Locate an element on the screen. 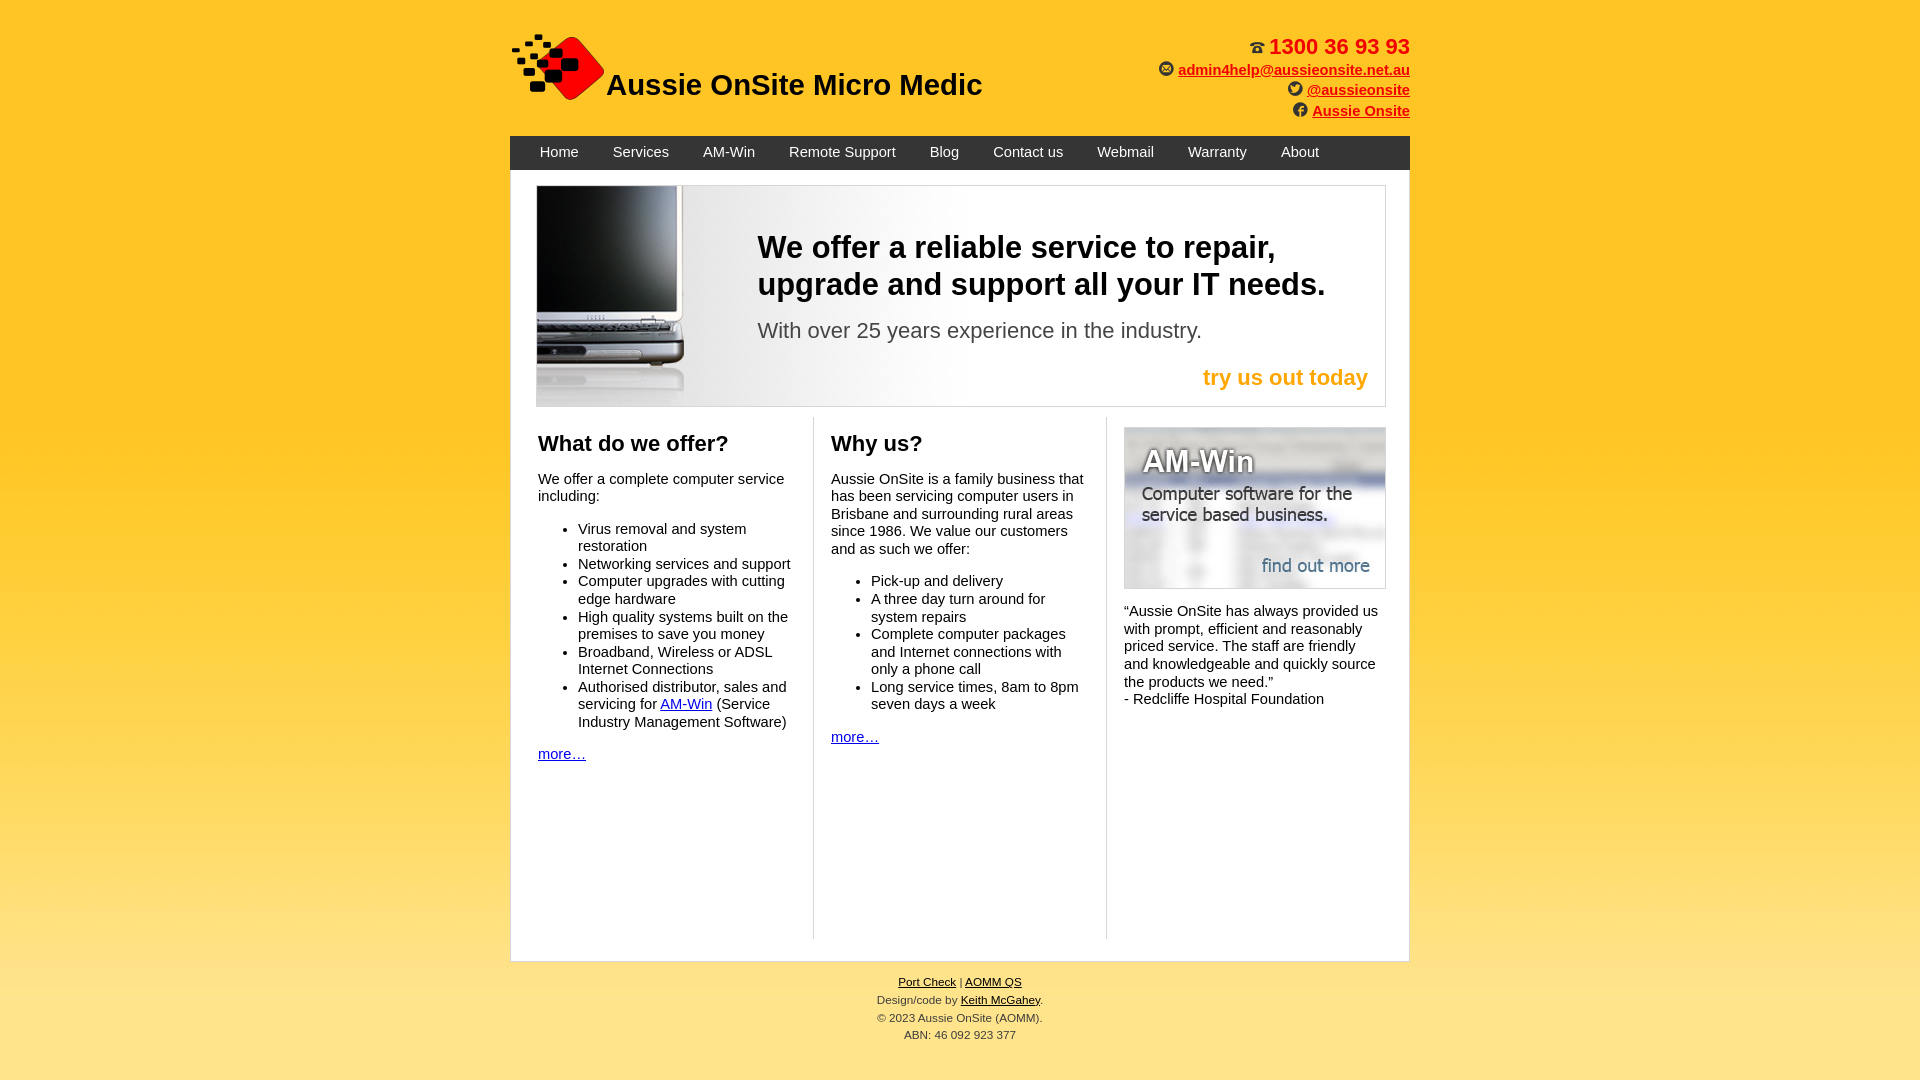 Image resolution: width=1920 pixels, height=1080 pixels. About is located at coordinates (1300, 153).